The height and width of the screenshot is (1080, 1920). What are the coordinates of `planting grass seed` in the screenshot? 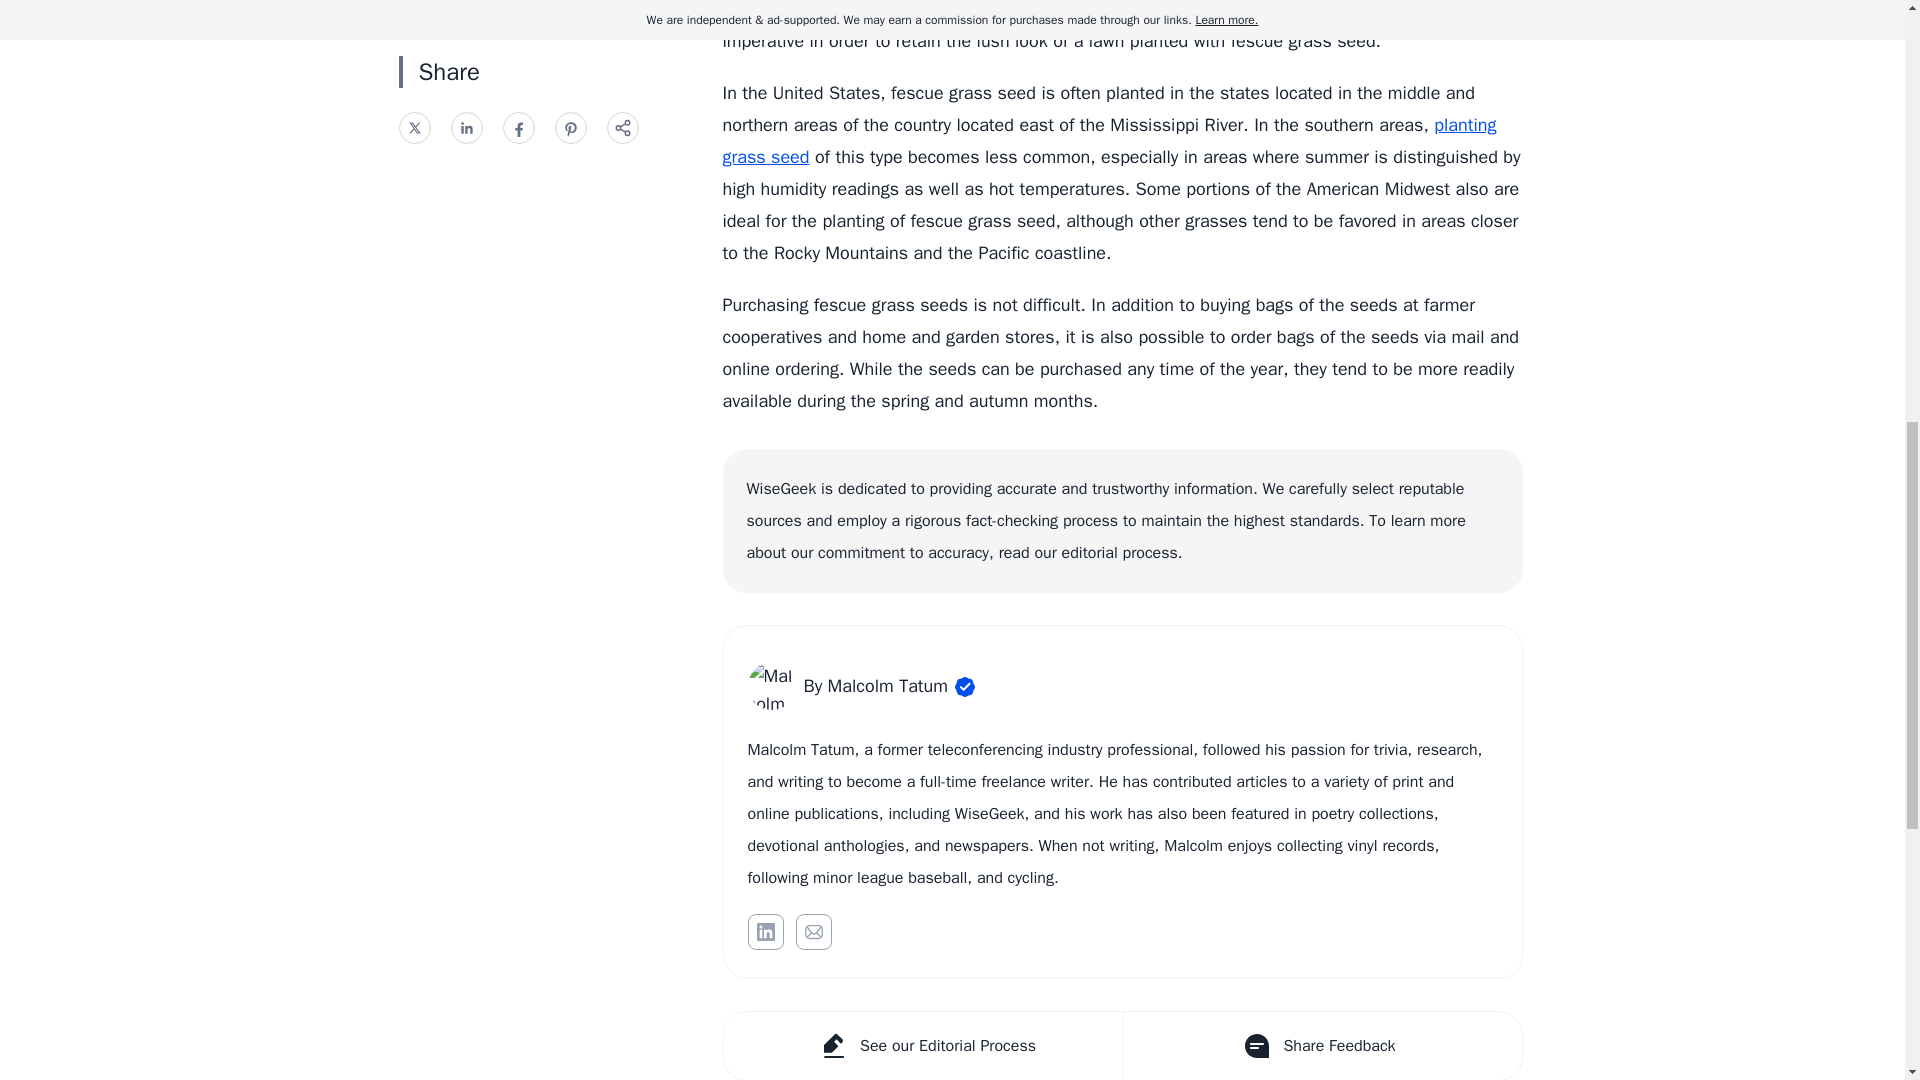 It's located at (1108, 141).